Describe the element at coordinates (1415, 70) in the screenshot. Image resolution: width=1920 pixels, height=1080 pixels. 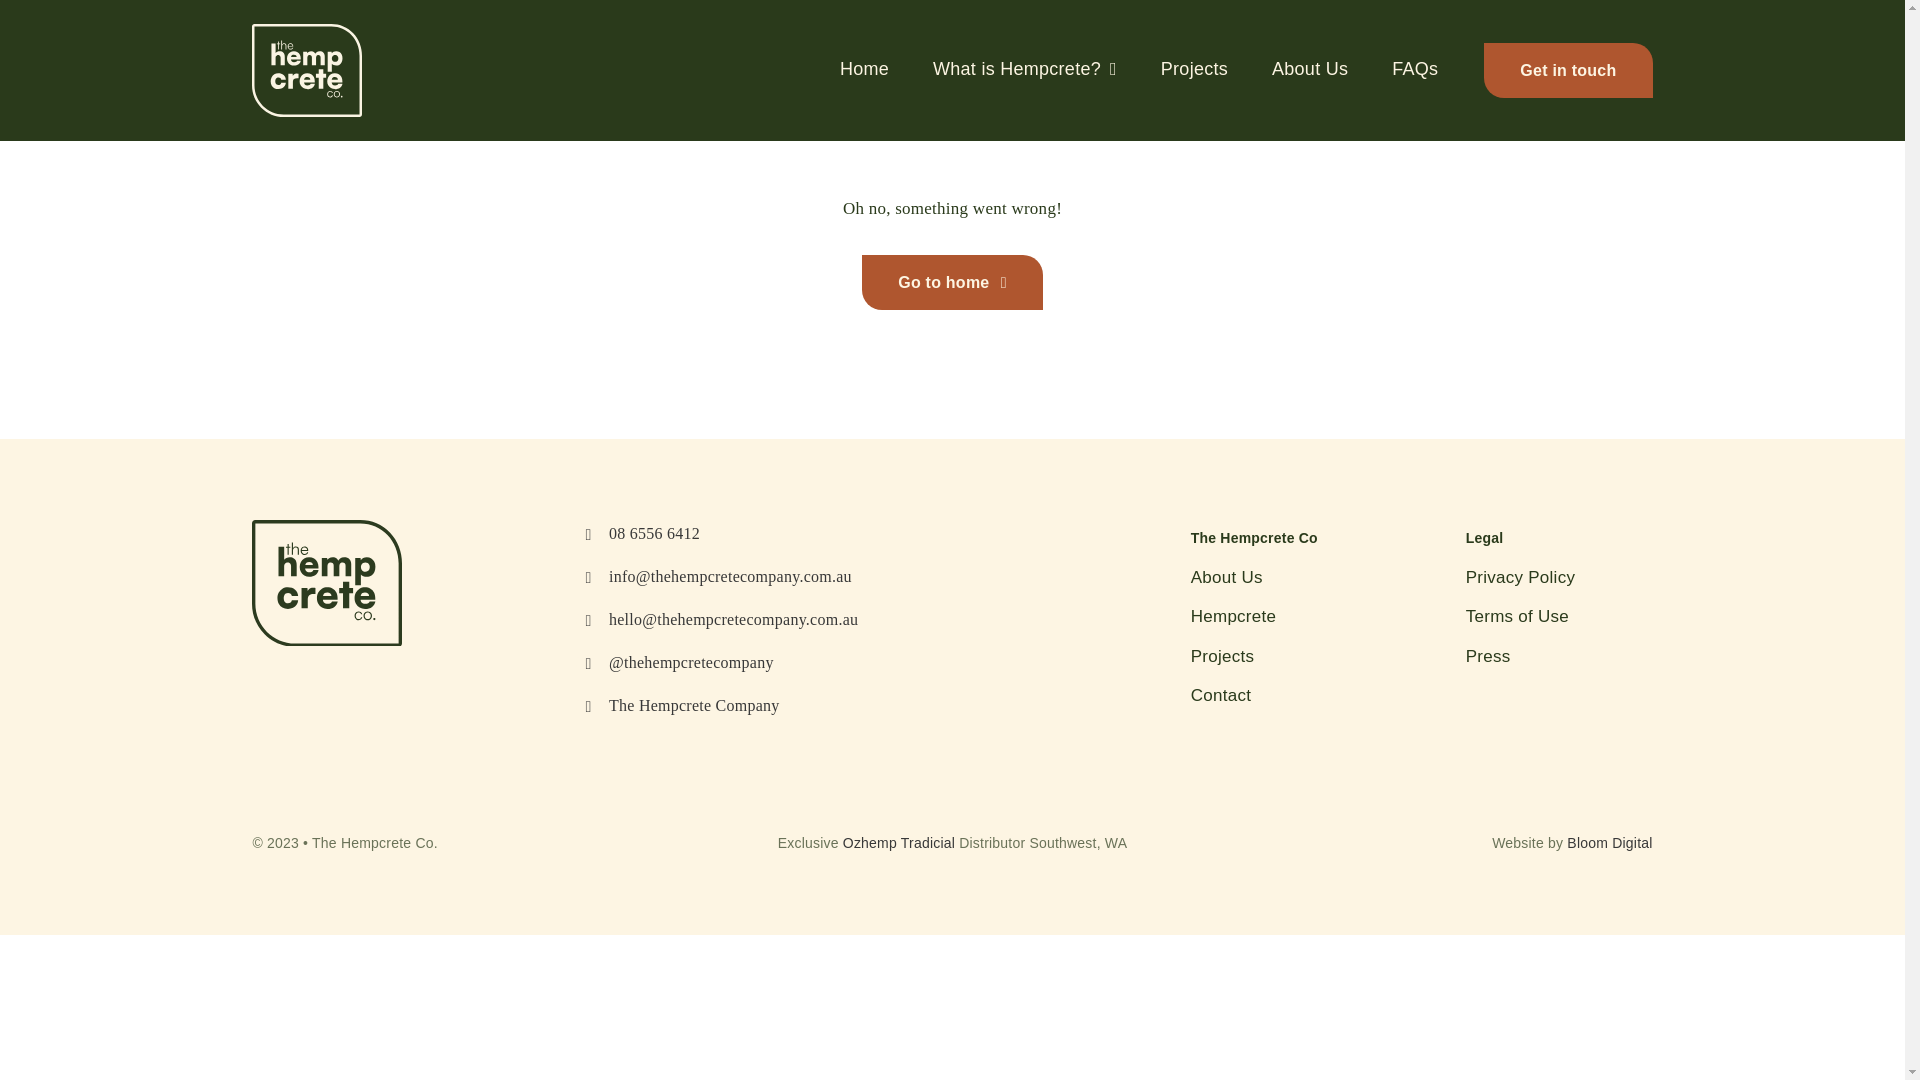
I see `FAQs` at that location.